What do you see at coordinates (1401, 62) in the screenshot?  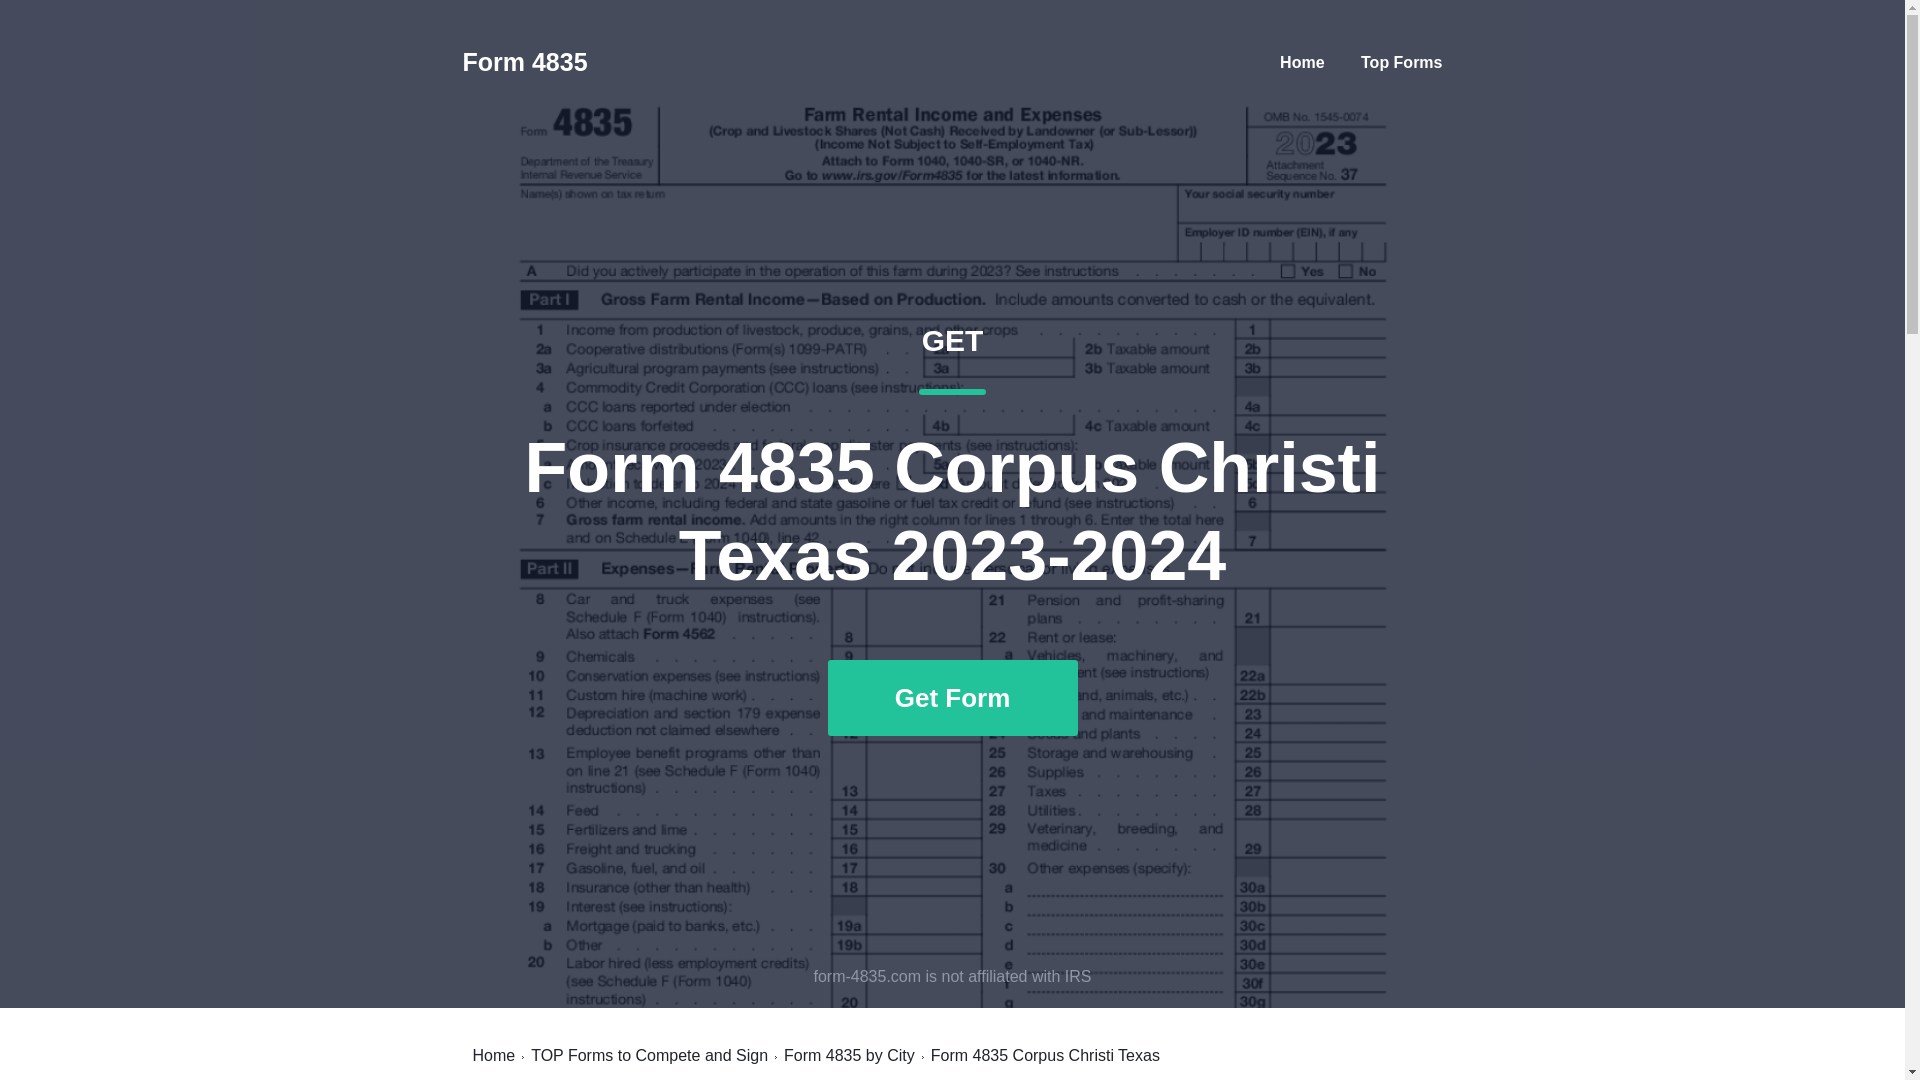 I see `Top Forms` at bounding box center [1401, 62].